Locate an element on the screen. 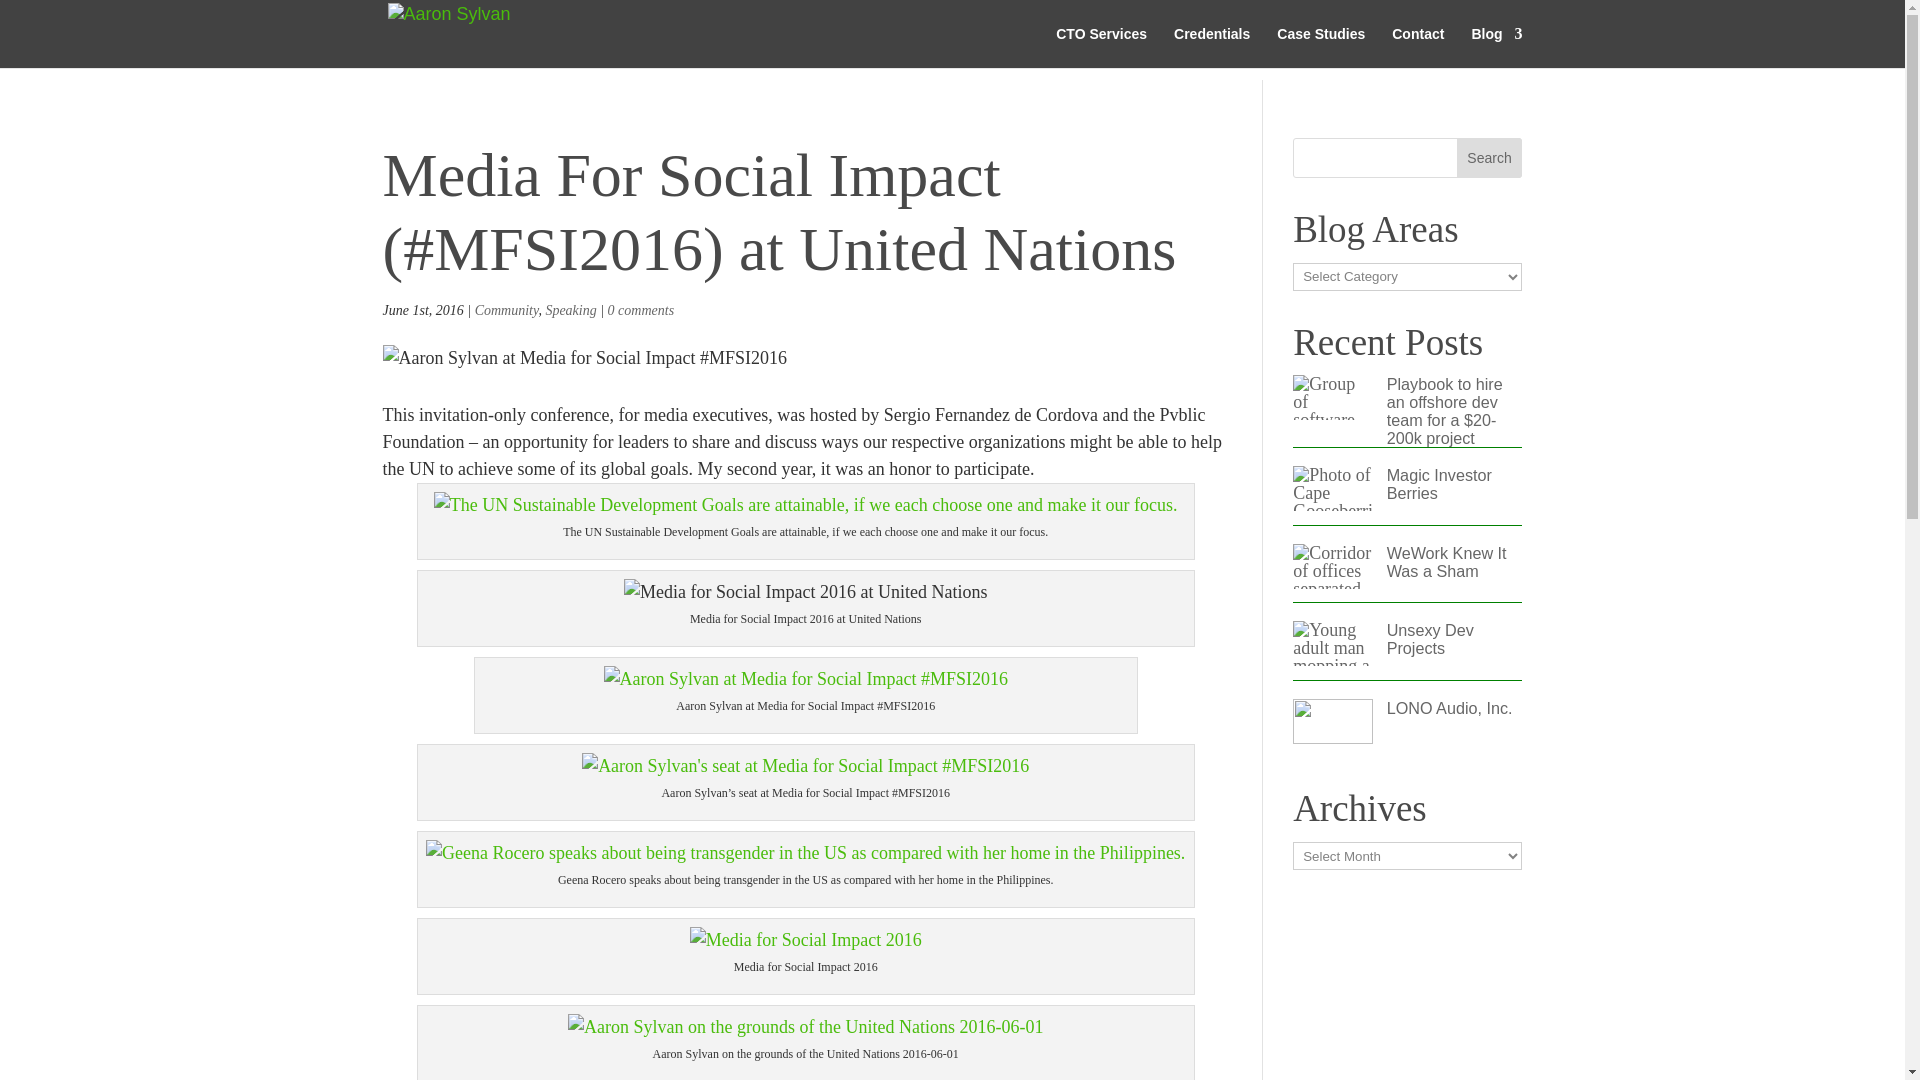 The image size is (1920, 1080). Magic Investor Berries is located at coordinates (1438, 484).